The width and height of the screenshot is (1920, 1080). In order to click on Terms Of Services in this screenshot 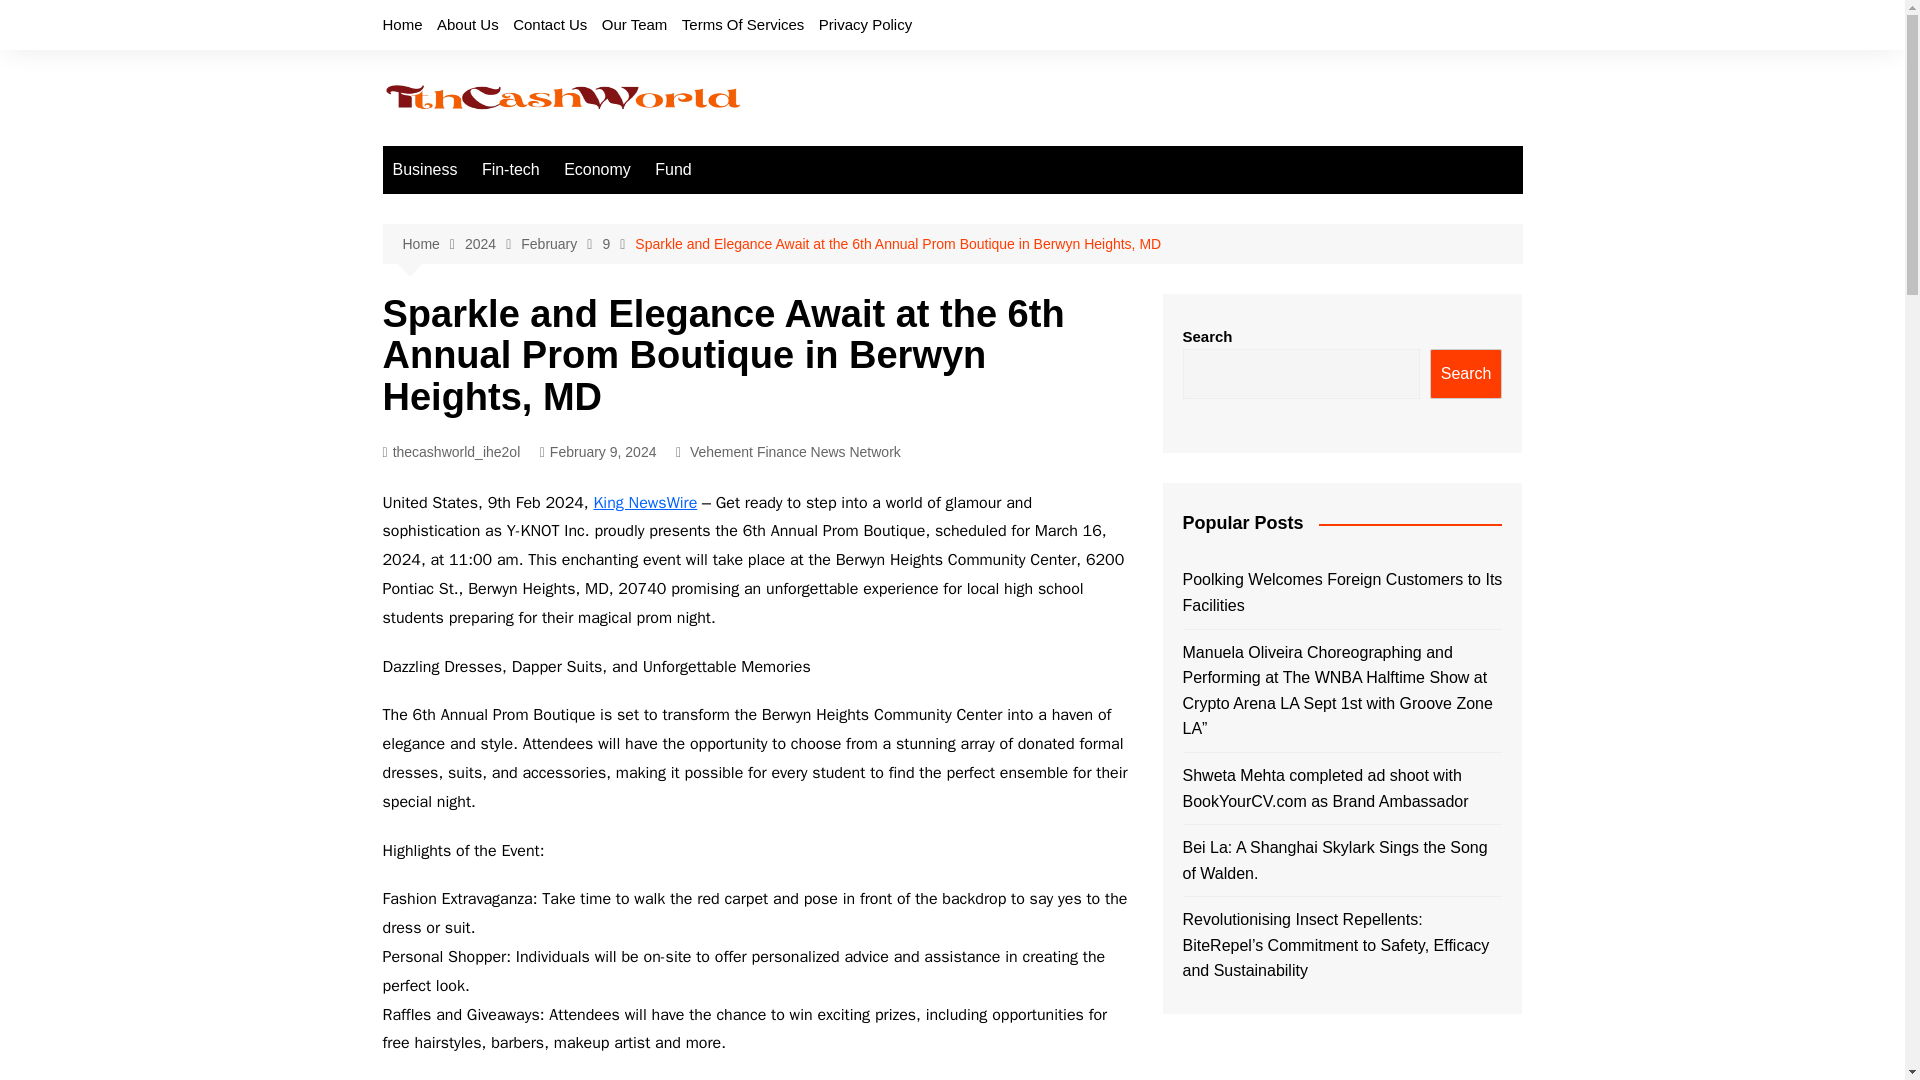, I will do `click(742, 24)`.